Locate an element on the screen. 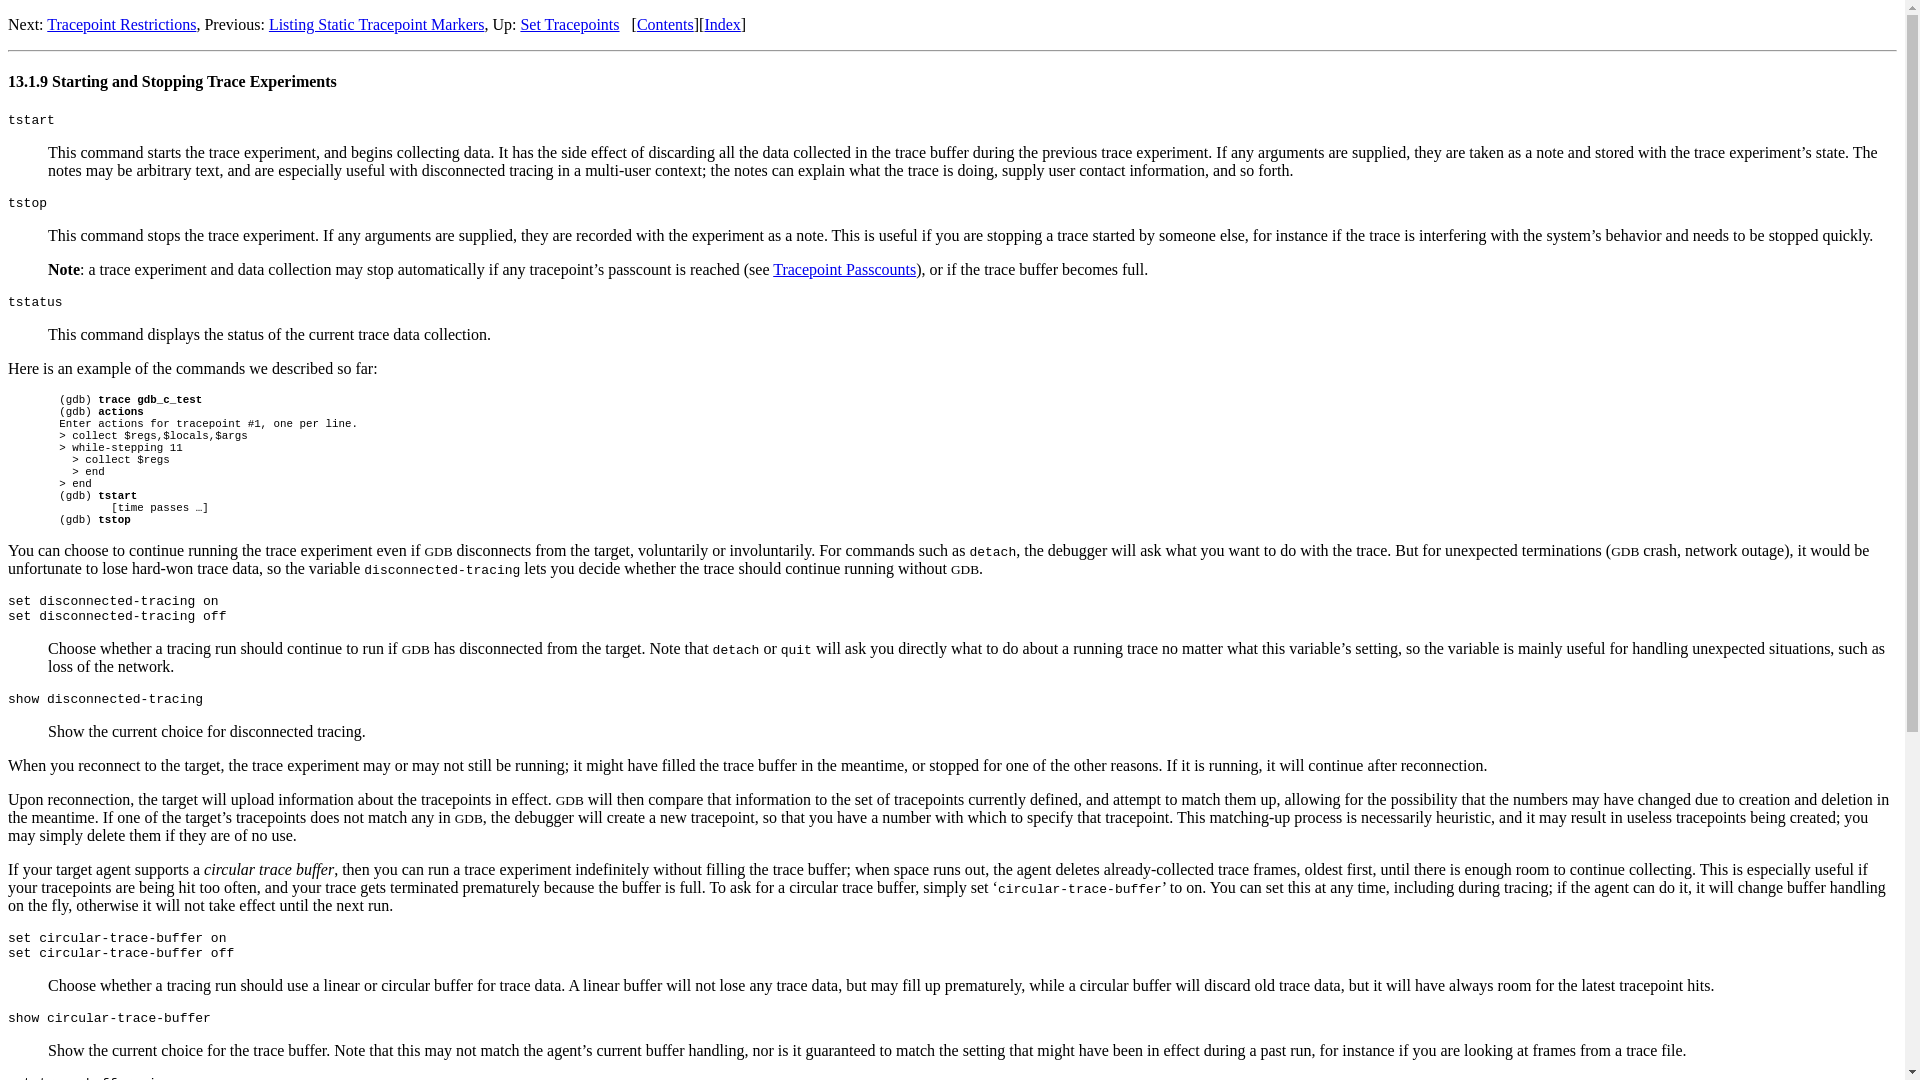  Tracepoint Restrictions is located at coordinates (120, 24).